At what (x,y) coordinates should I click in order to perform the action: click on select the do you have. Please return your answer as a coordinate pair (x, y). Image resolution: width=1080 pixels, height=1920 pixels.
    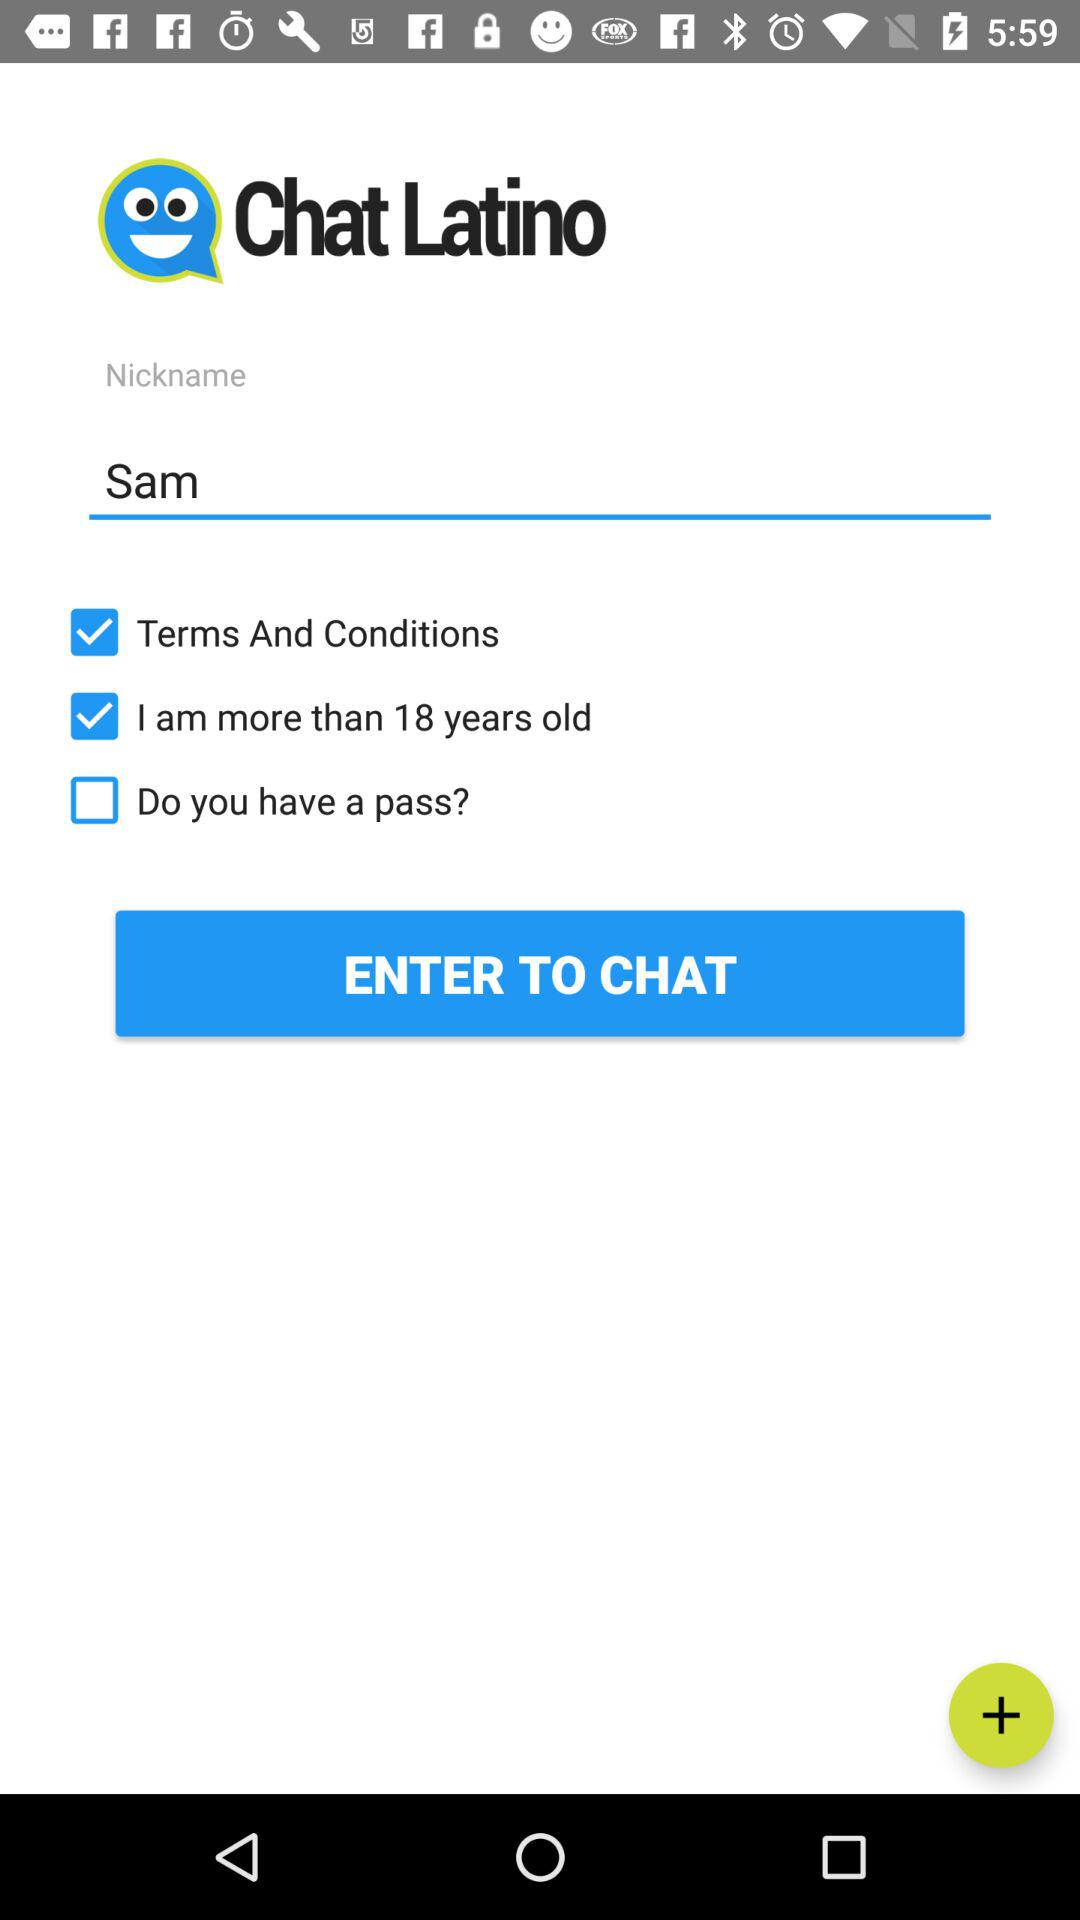
    Looking at the image, I should click on (540, 800).